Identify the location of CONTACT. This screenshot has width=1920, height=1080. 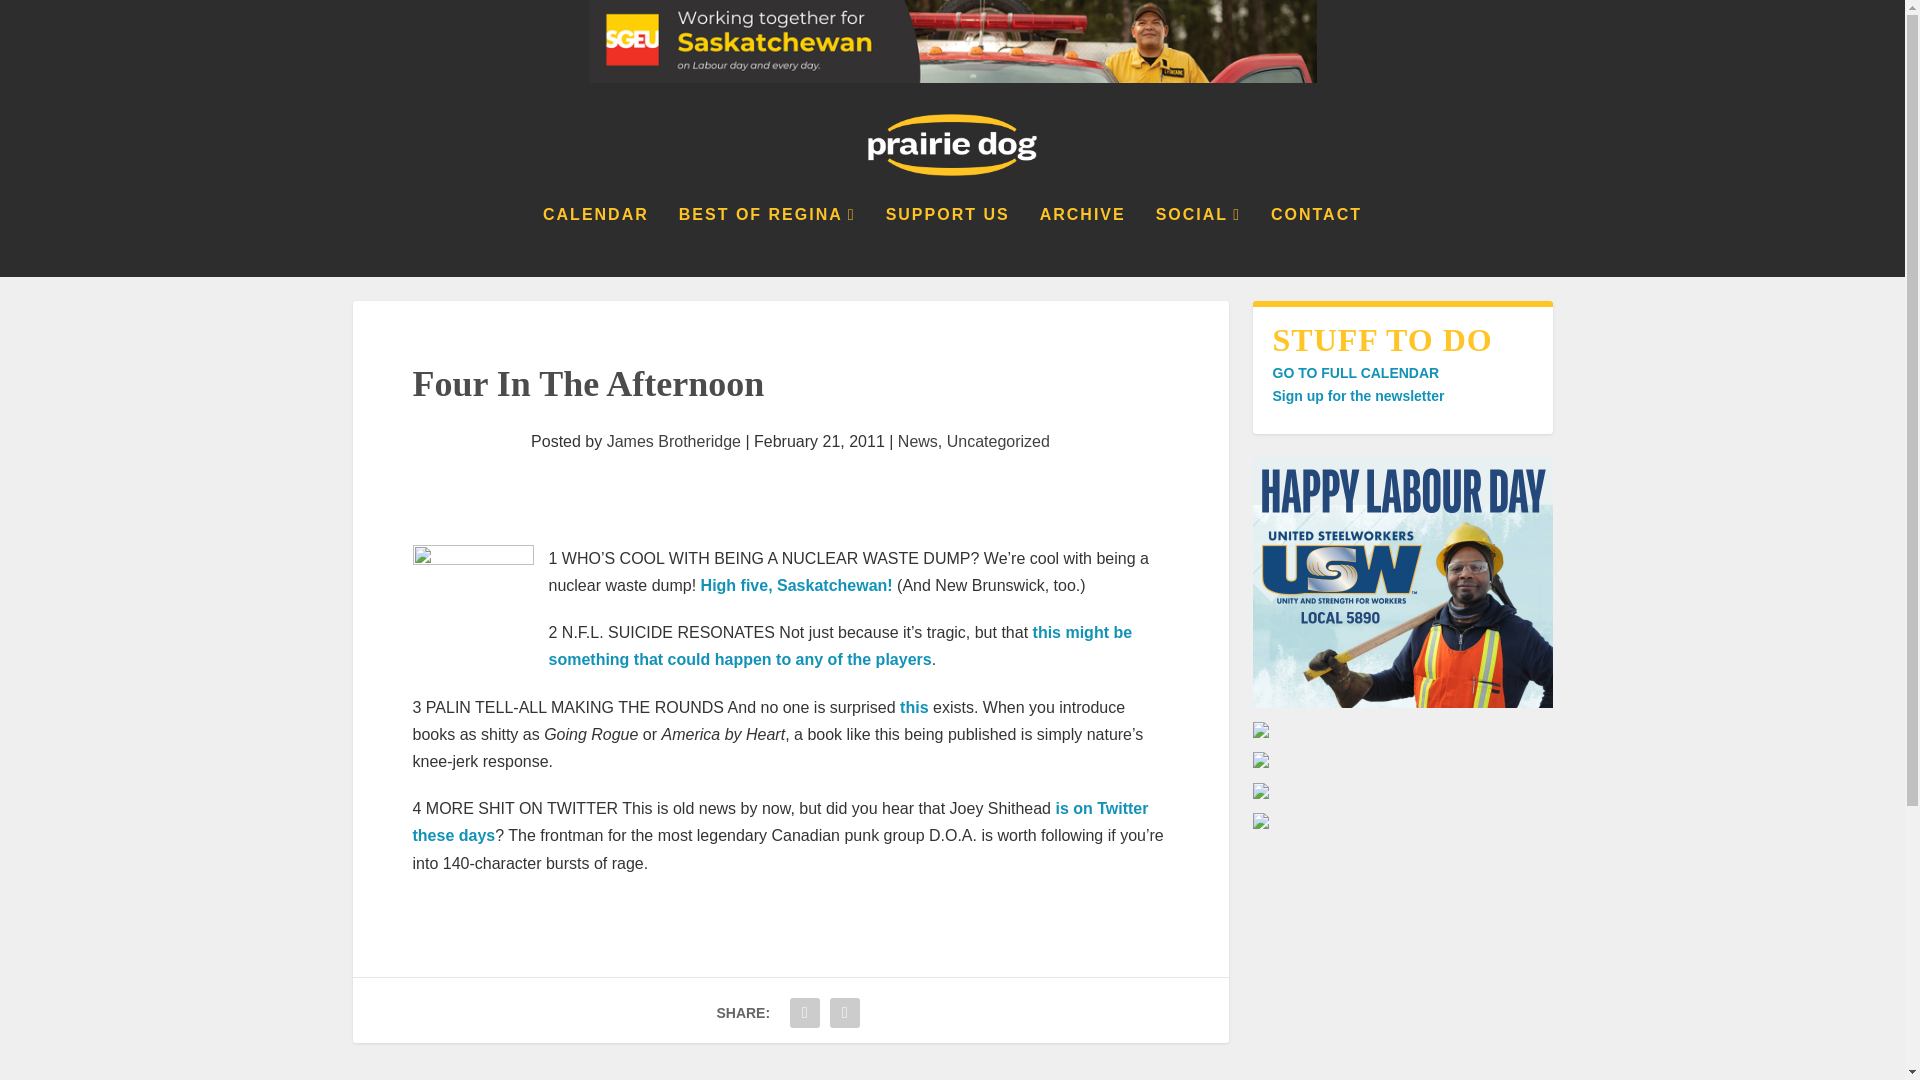
(1316, 242).